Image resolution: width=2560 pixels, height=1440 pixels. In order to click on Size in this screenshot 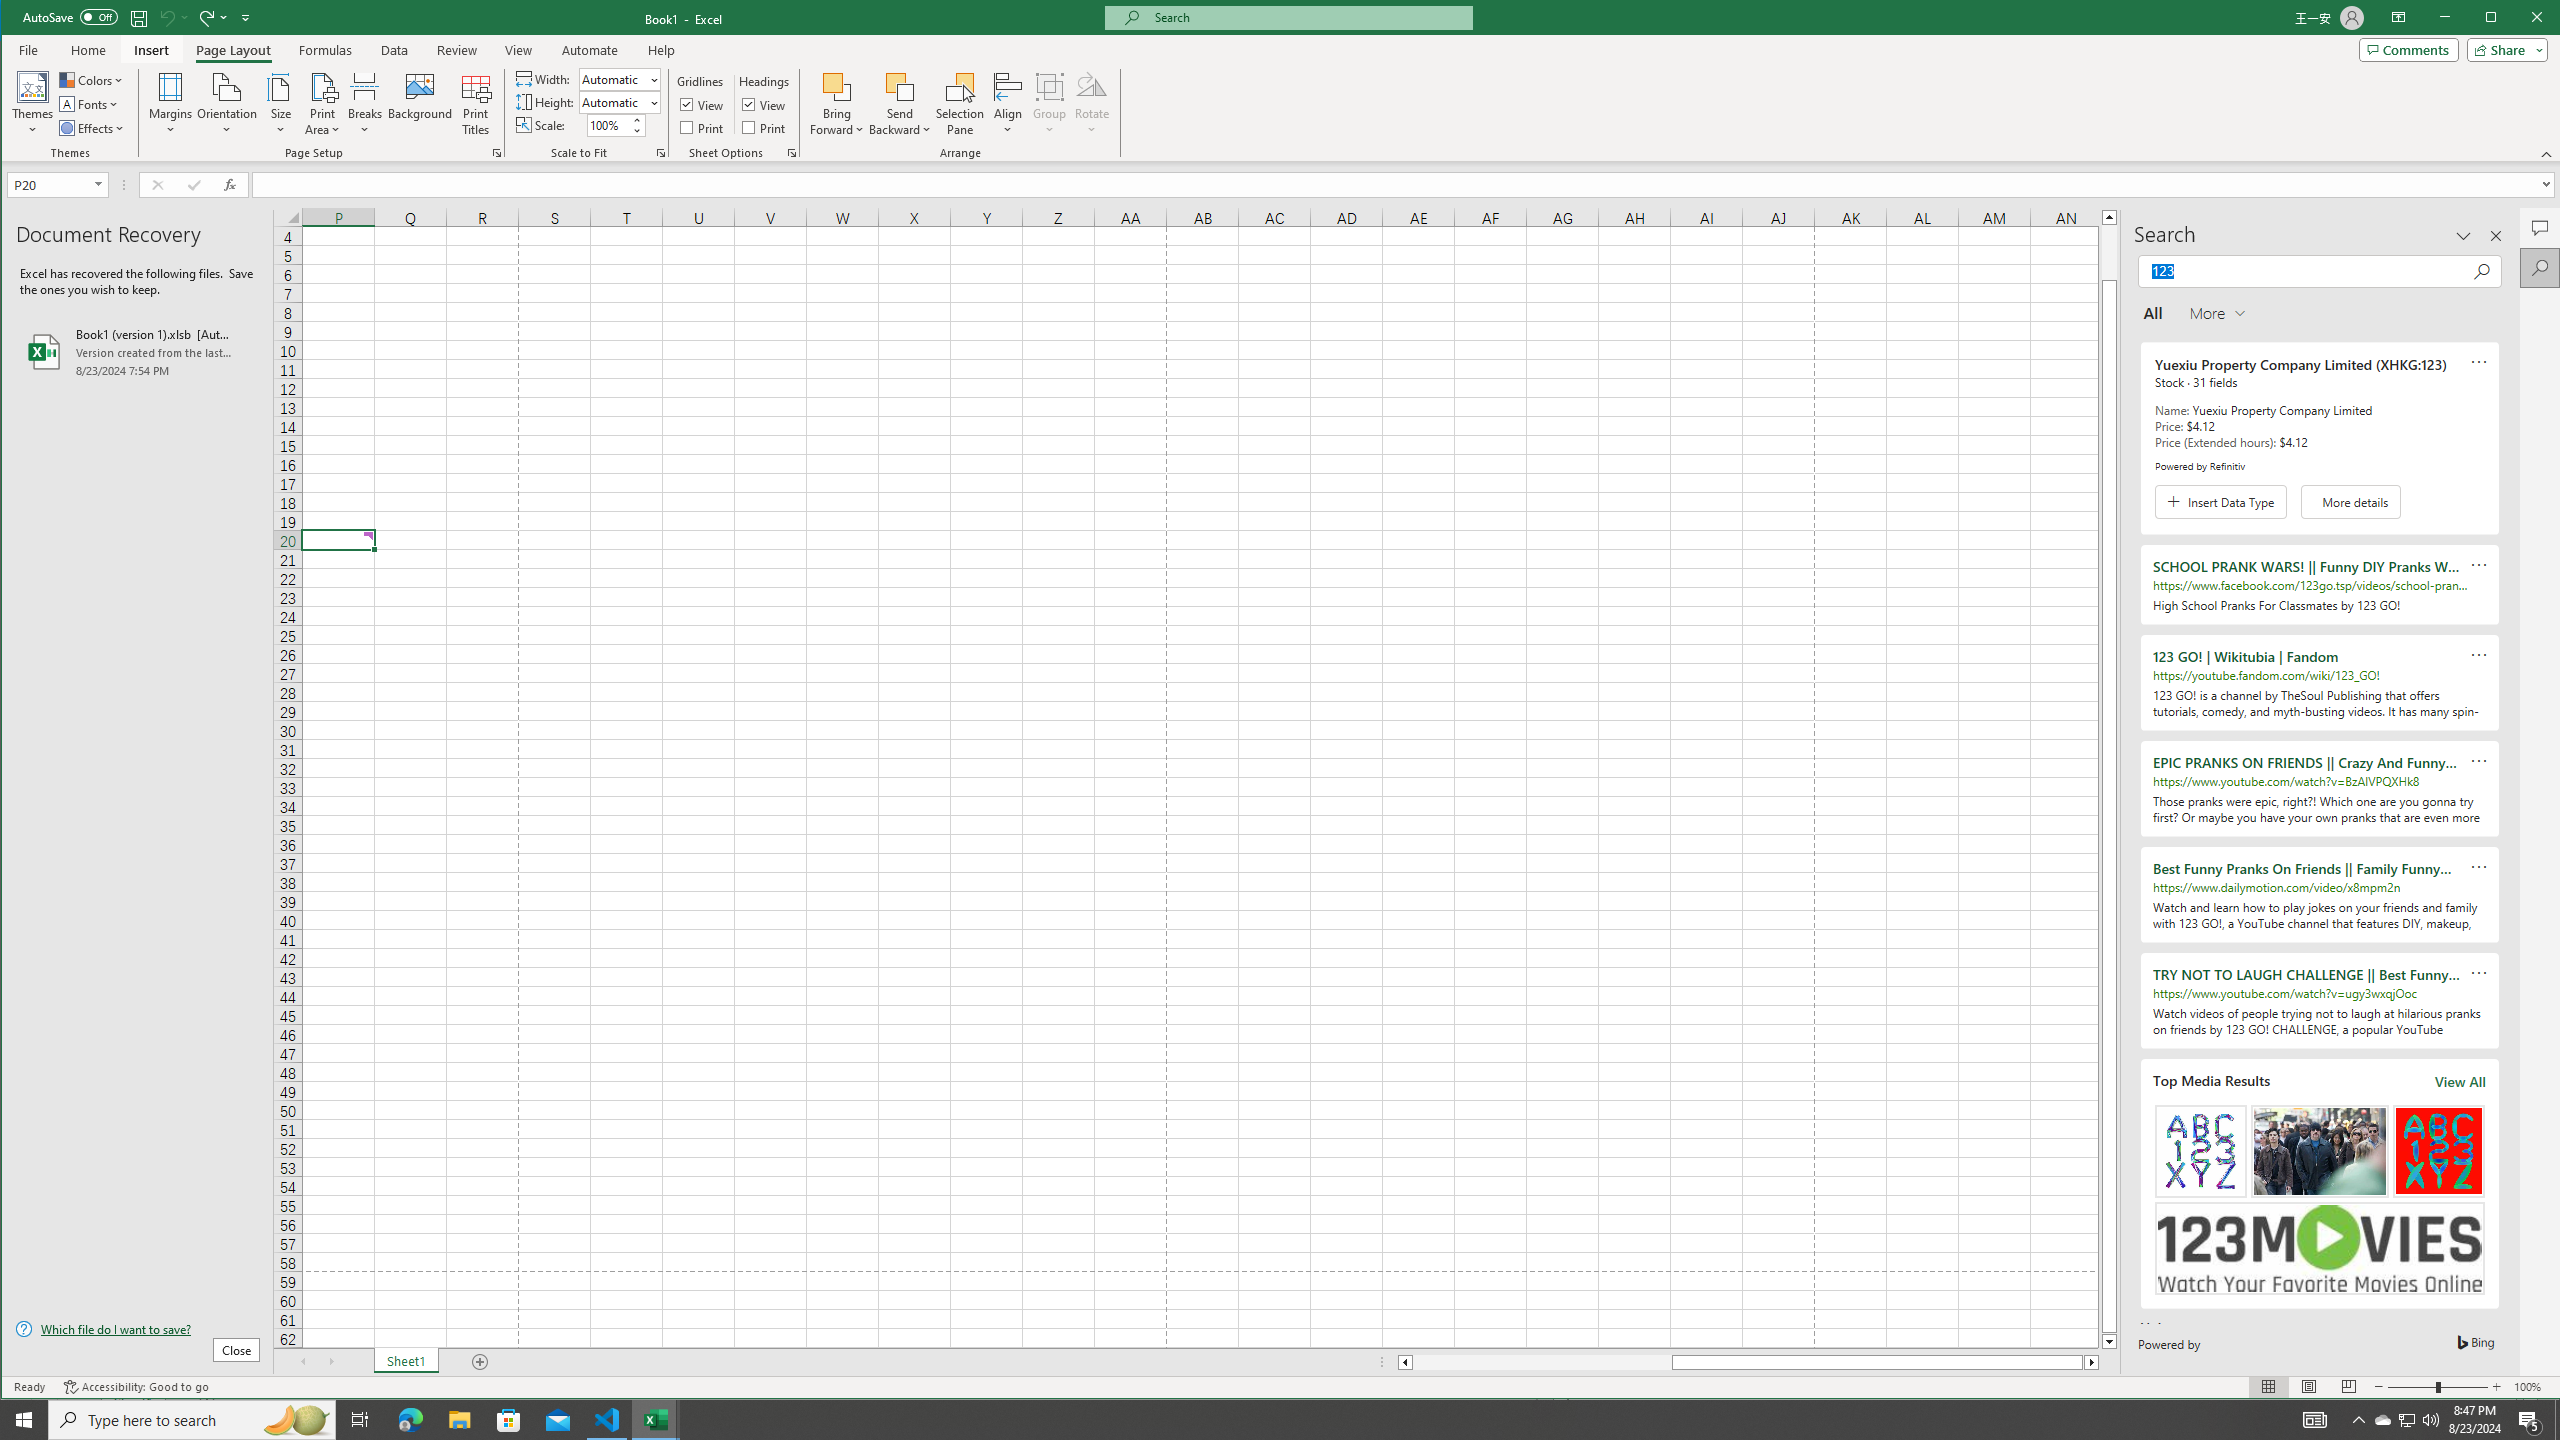, I will do `click(282, 104)`.